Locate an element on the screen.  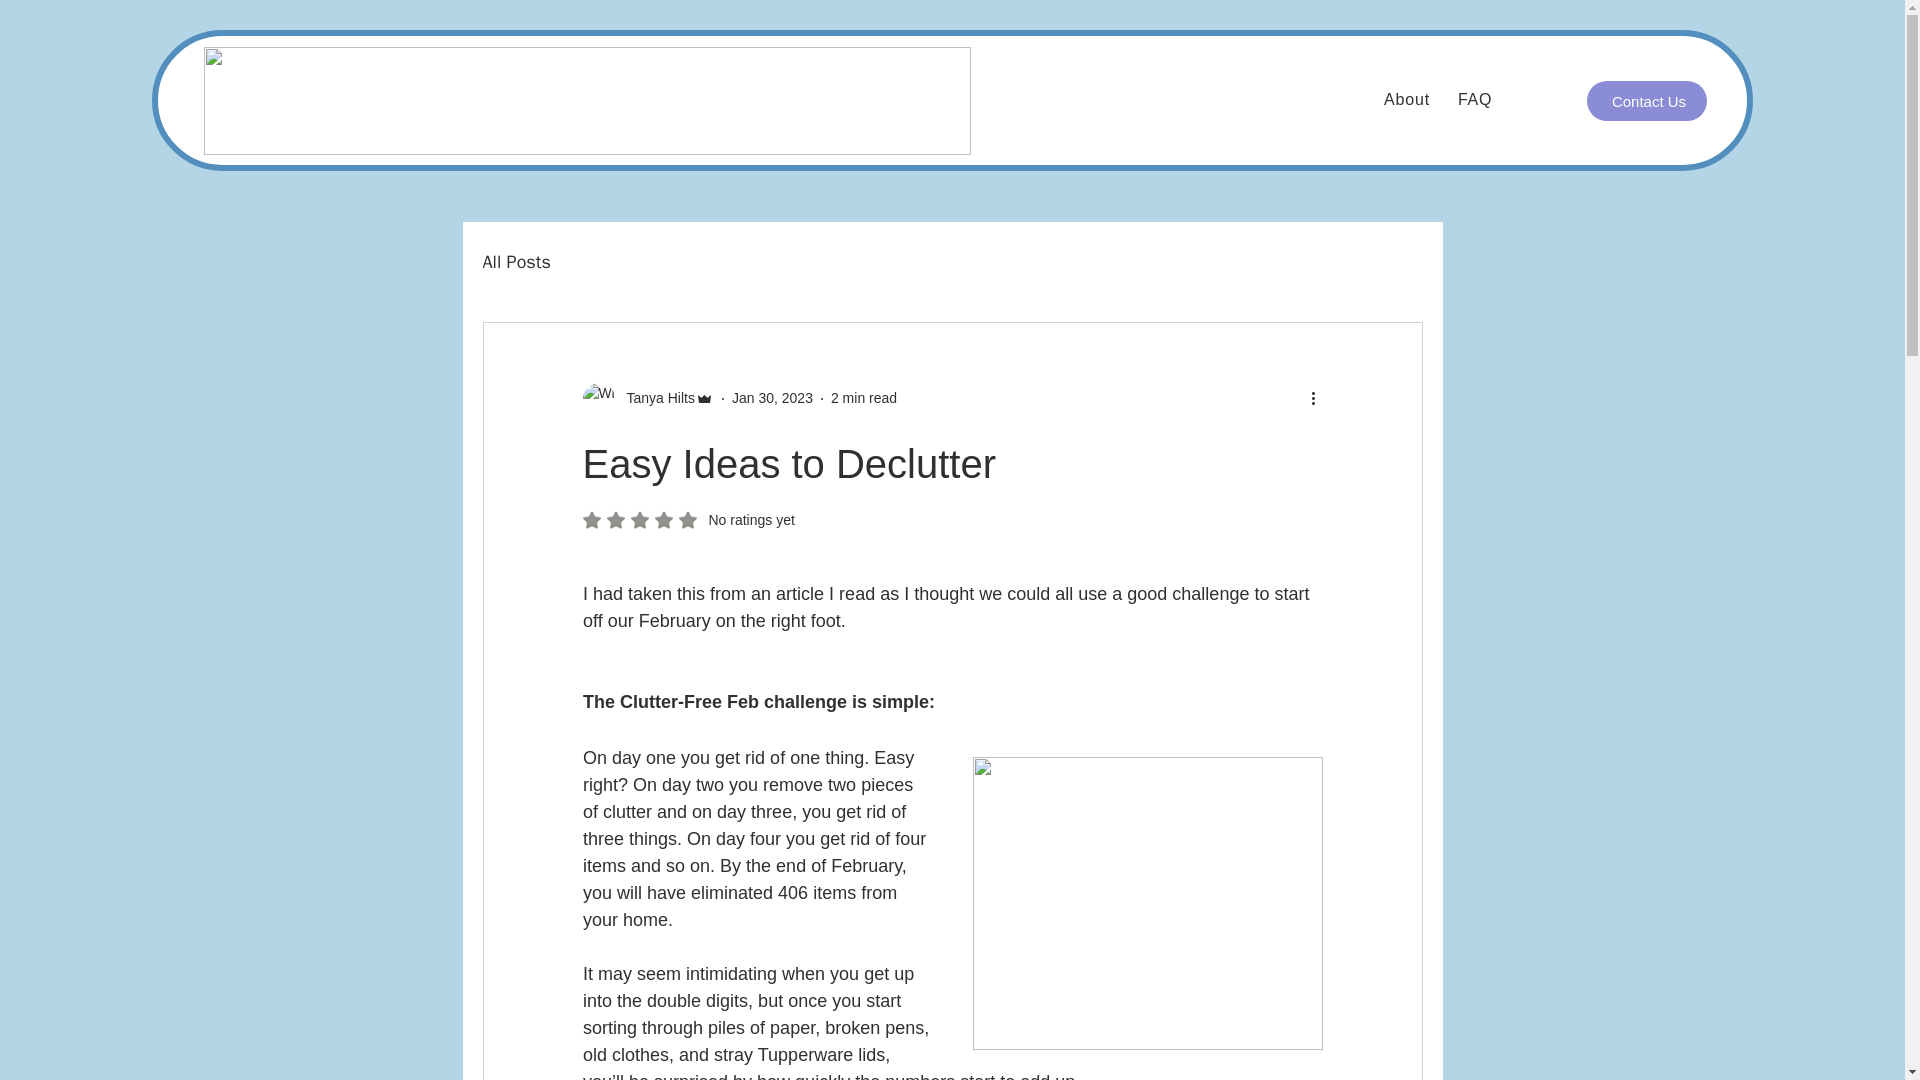
About is located at coordinates (1407, 100).